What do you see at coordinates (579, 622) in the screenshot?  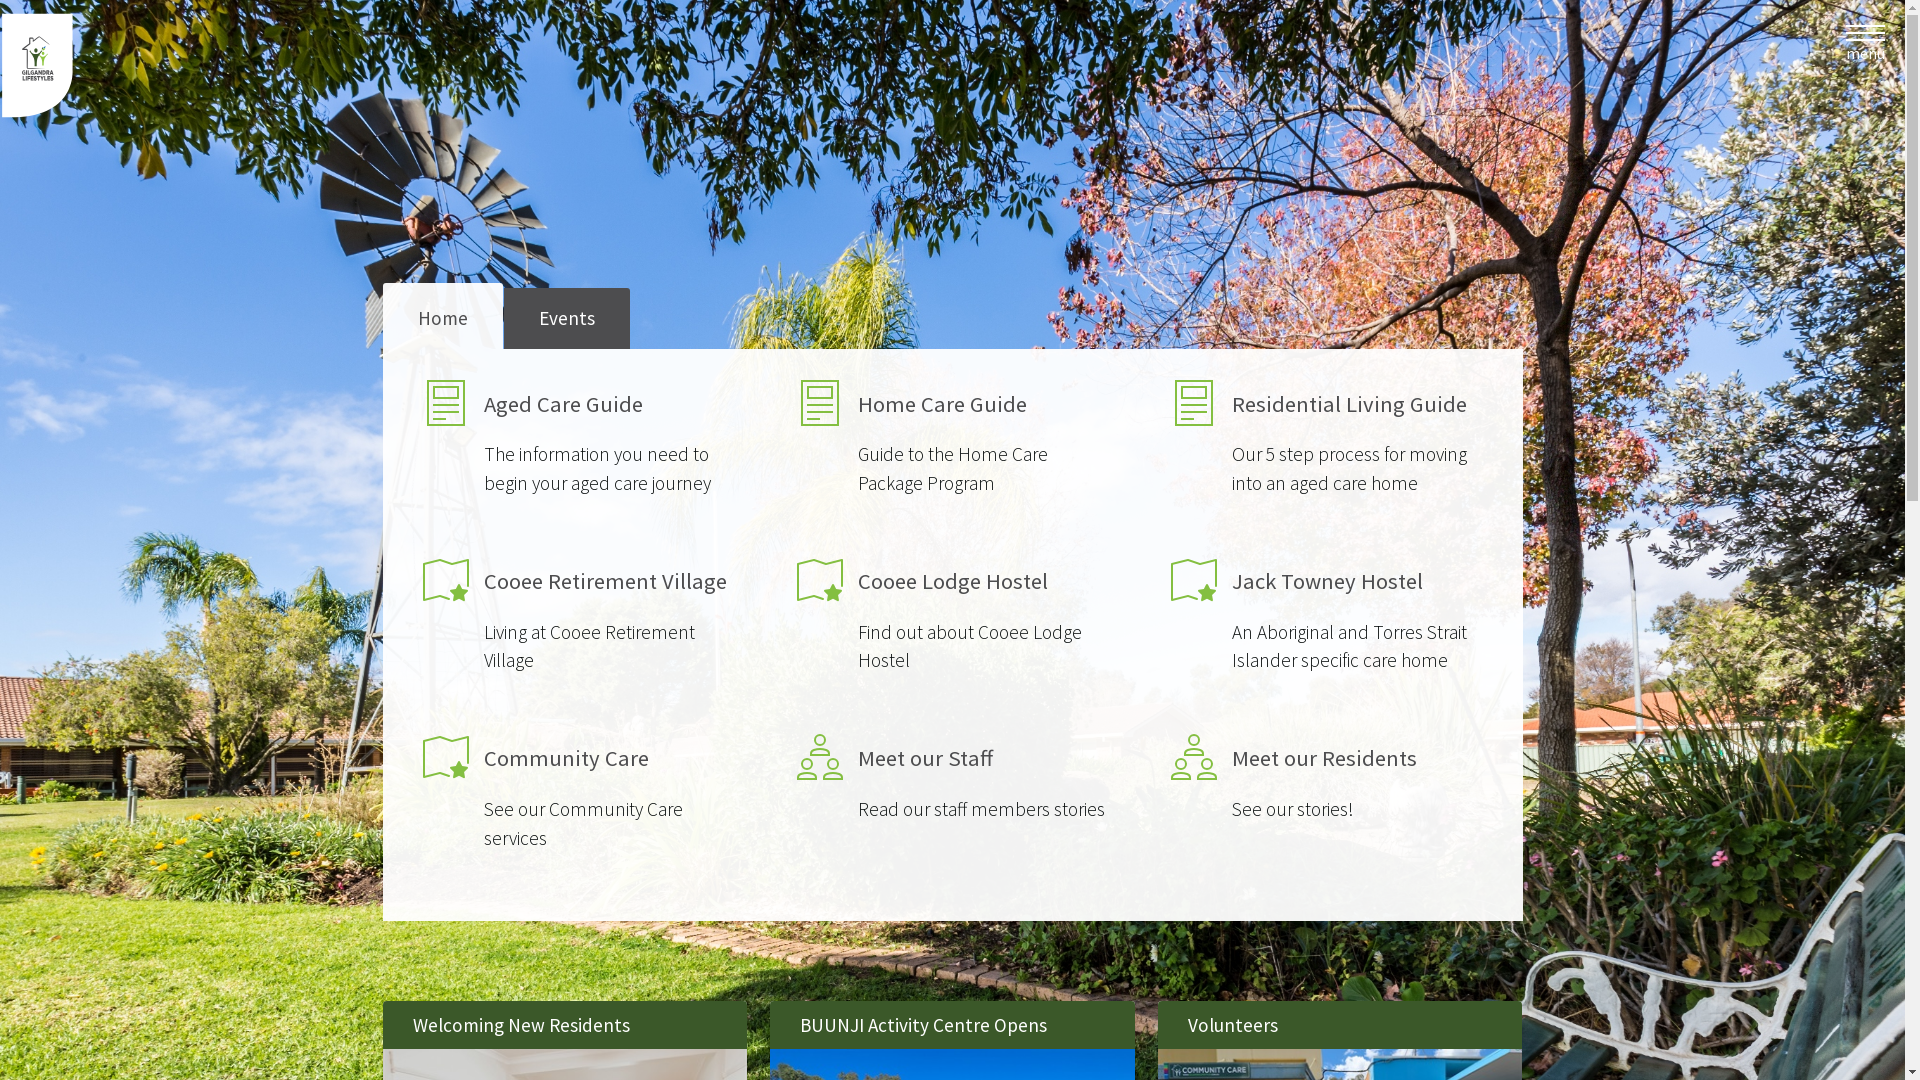 I see `Cooee Retirement Village
Living at Cooee Retirement Village` at bounding box center [579, 622].